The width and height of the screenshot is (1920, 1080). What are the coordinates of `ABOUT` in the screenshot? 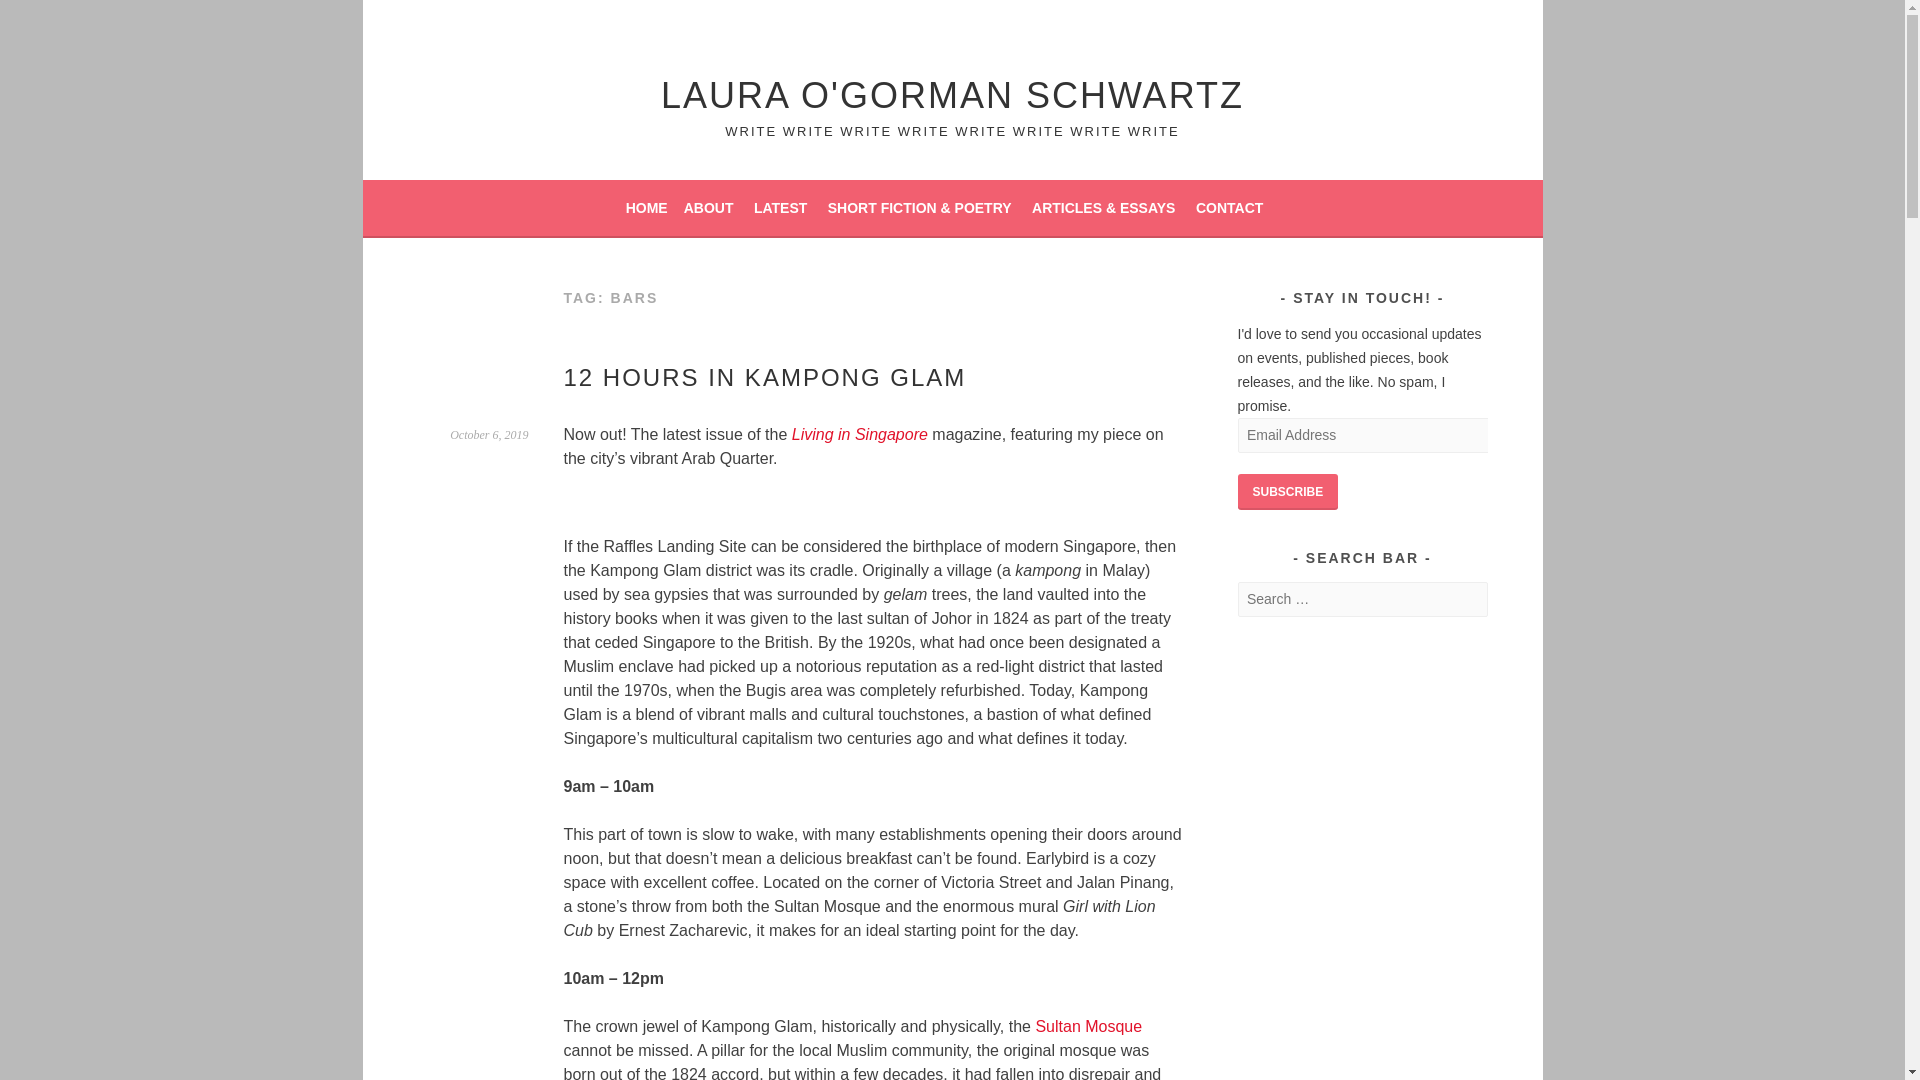 It's located at (708, 208).